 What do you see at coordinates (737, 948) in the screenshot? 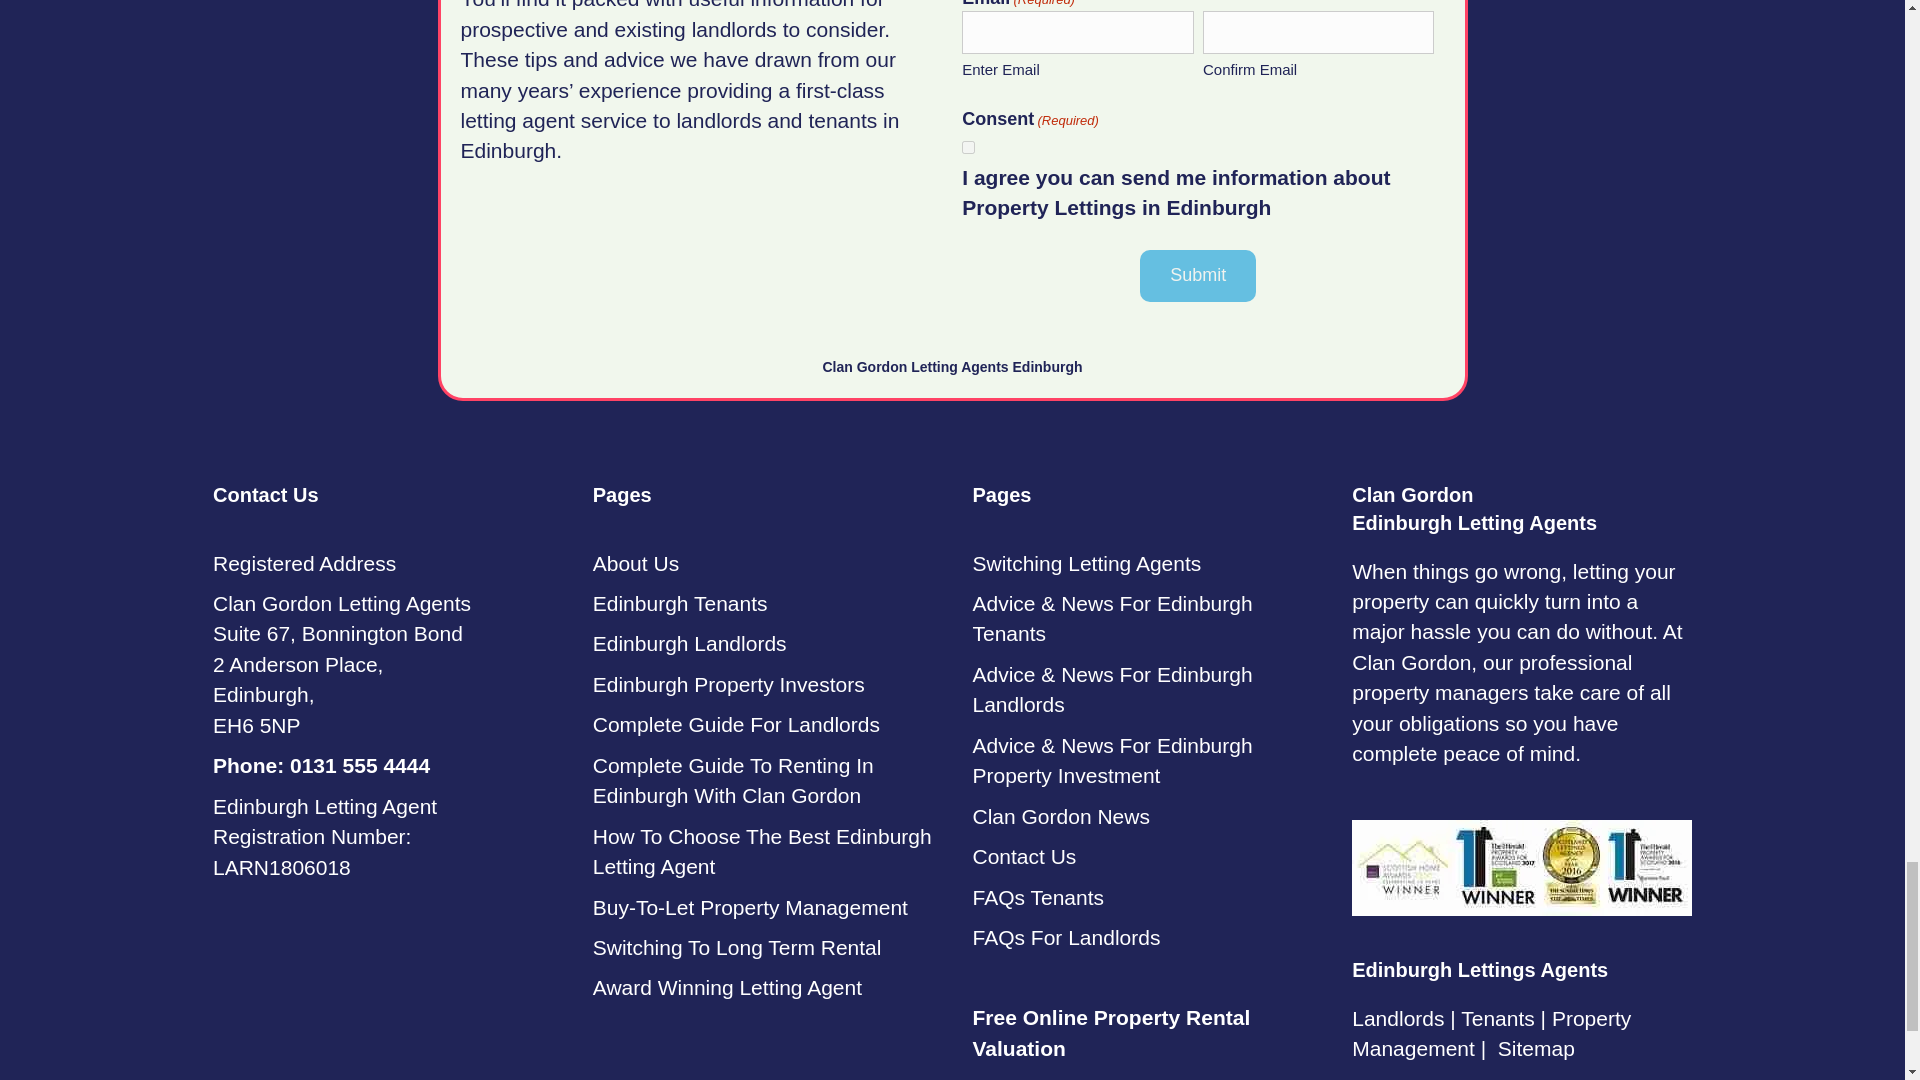
I see `Switching To Long Term Rental` at bounding box center [737, 948].